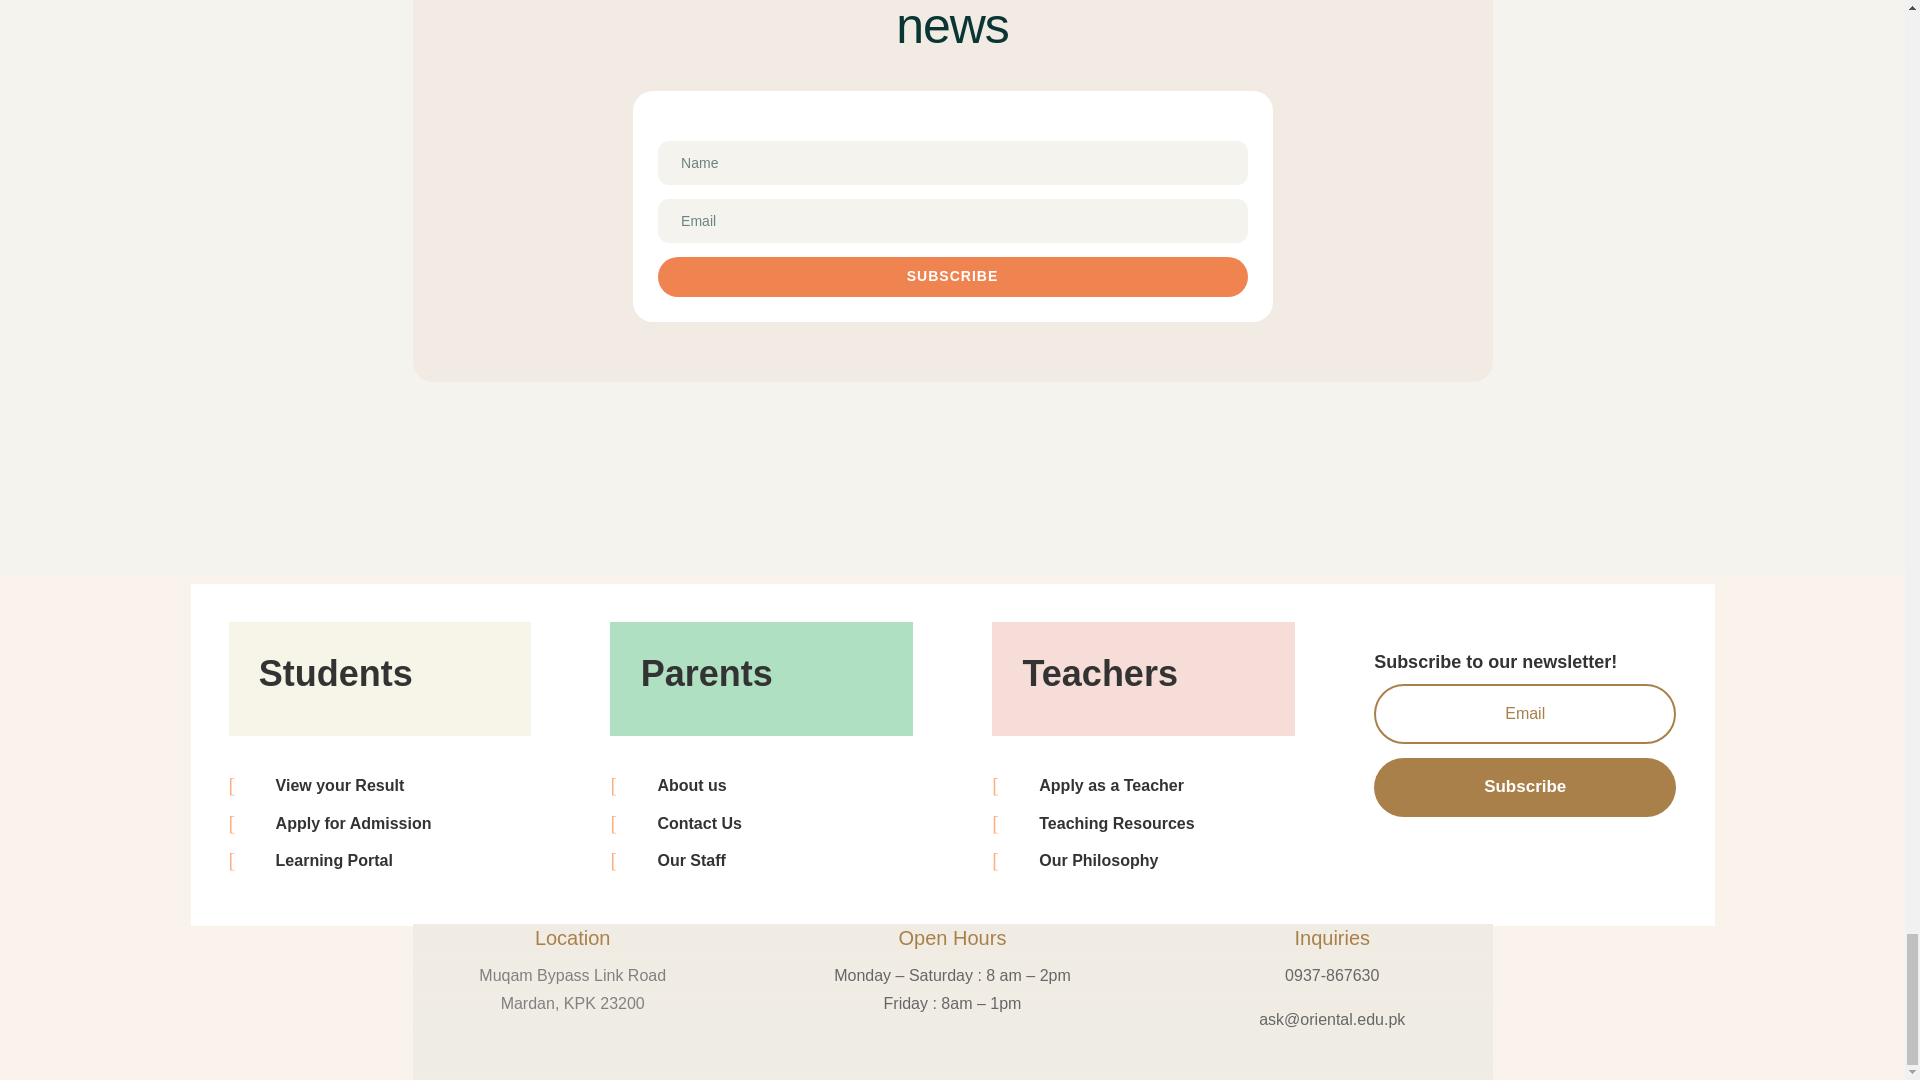 Image resolution: width=1920 pixels, height=1080 pixels. Describe the element at coordinates (340, 784) in the screenshot. I see `View your Result` at that location.